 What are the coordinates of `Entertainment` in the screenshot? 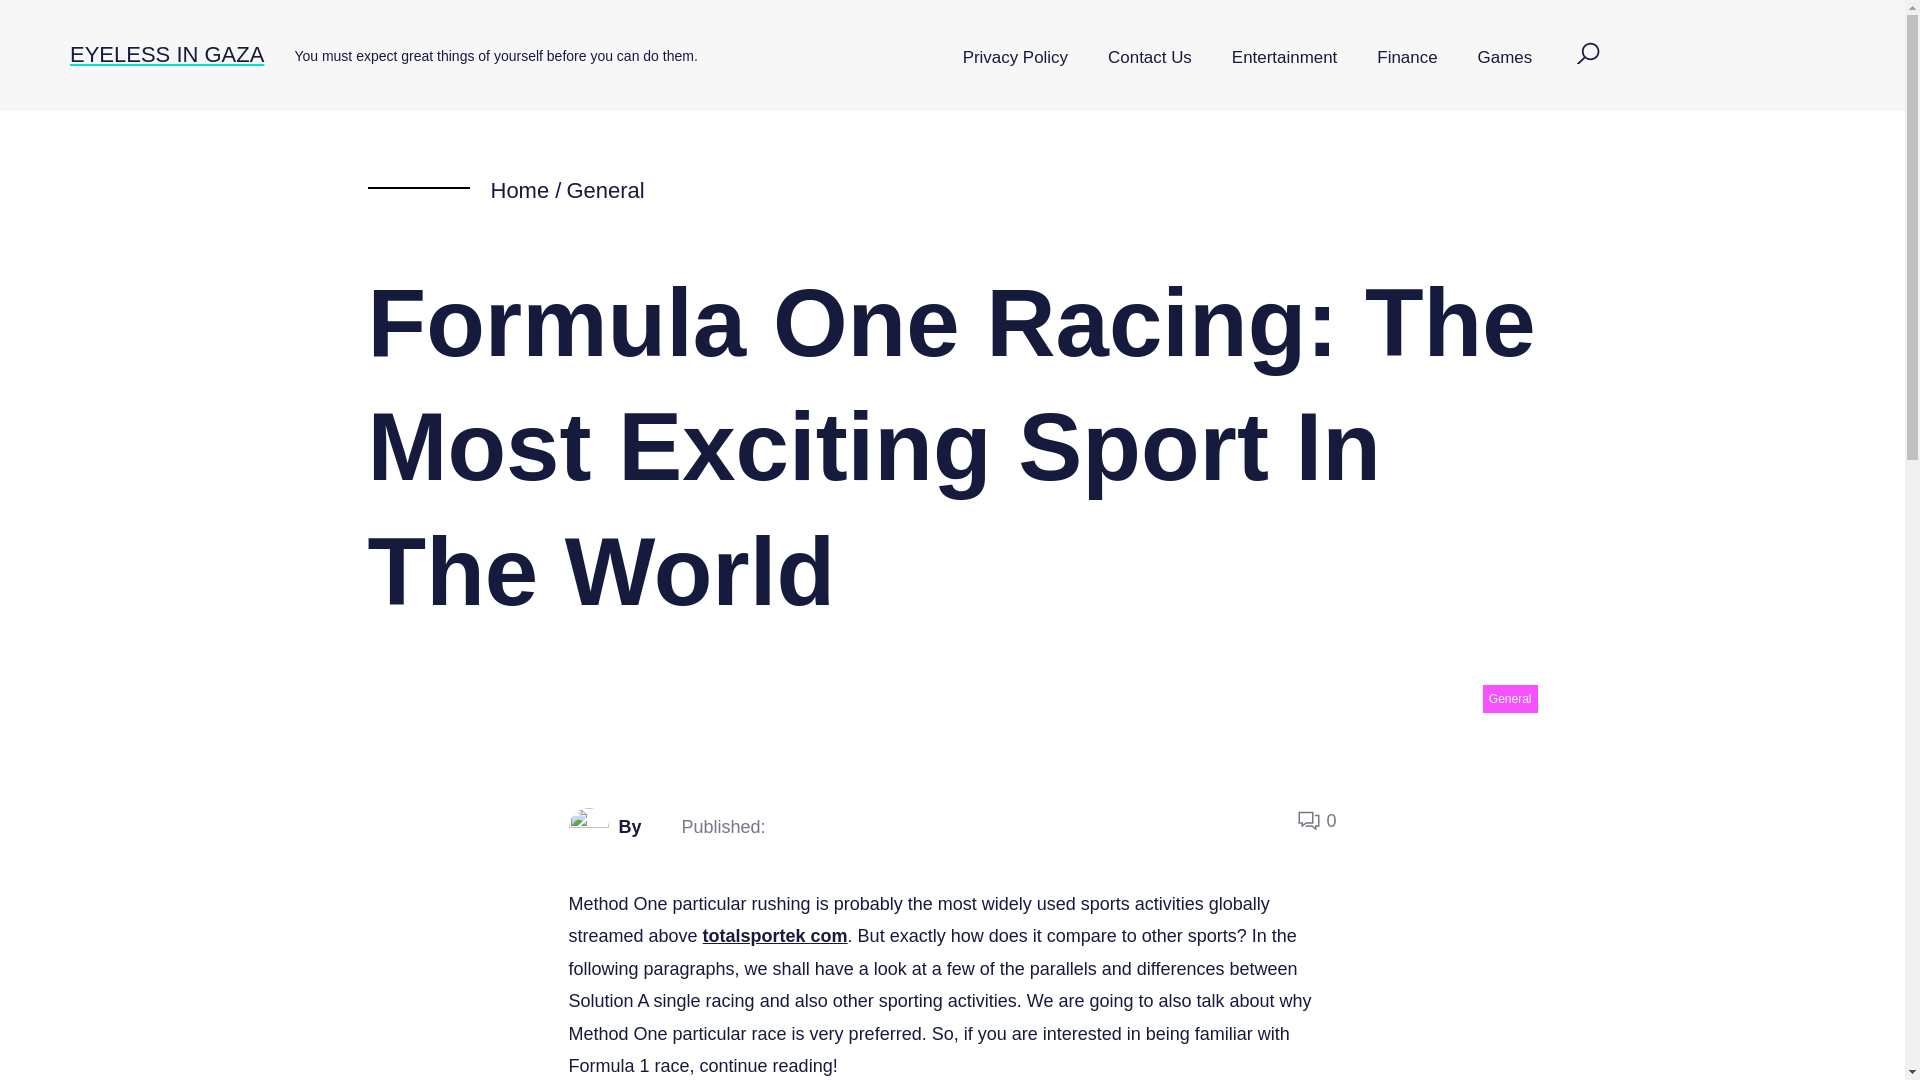 It's located at (1284, 58).